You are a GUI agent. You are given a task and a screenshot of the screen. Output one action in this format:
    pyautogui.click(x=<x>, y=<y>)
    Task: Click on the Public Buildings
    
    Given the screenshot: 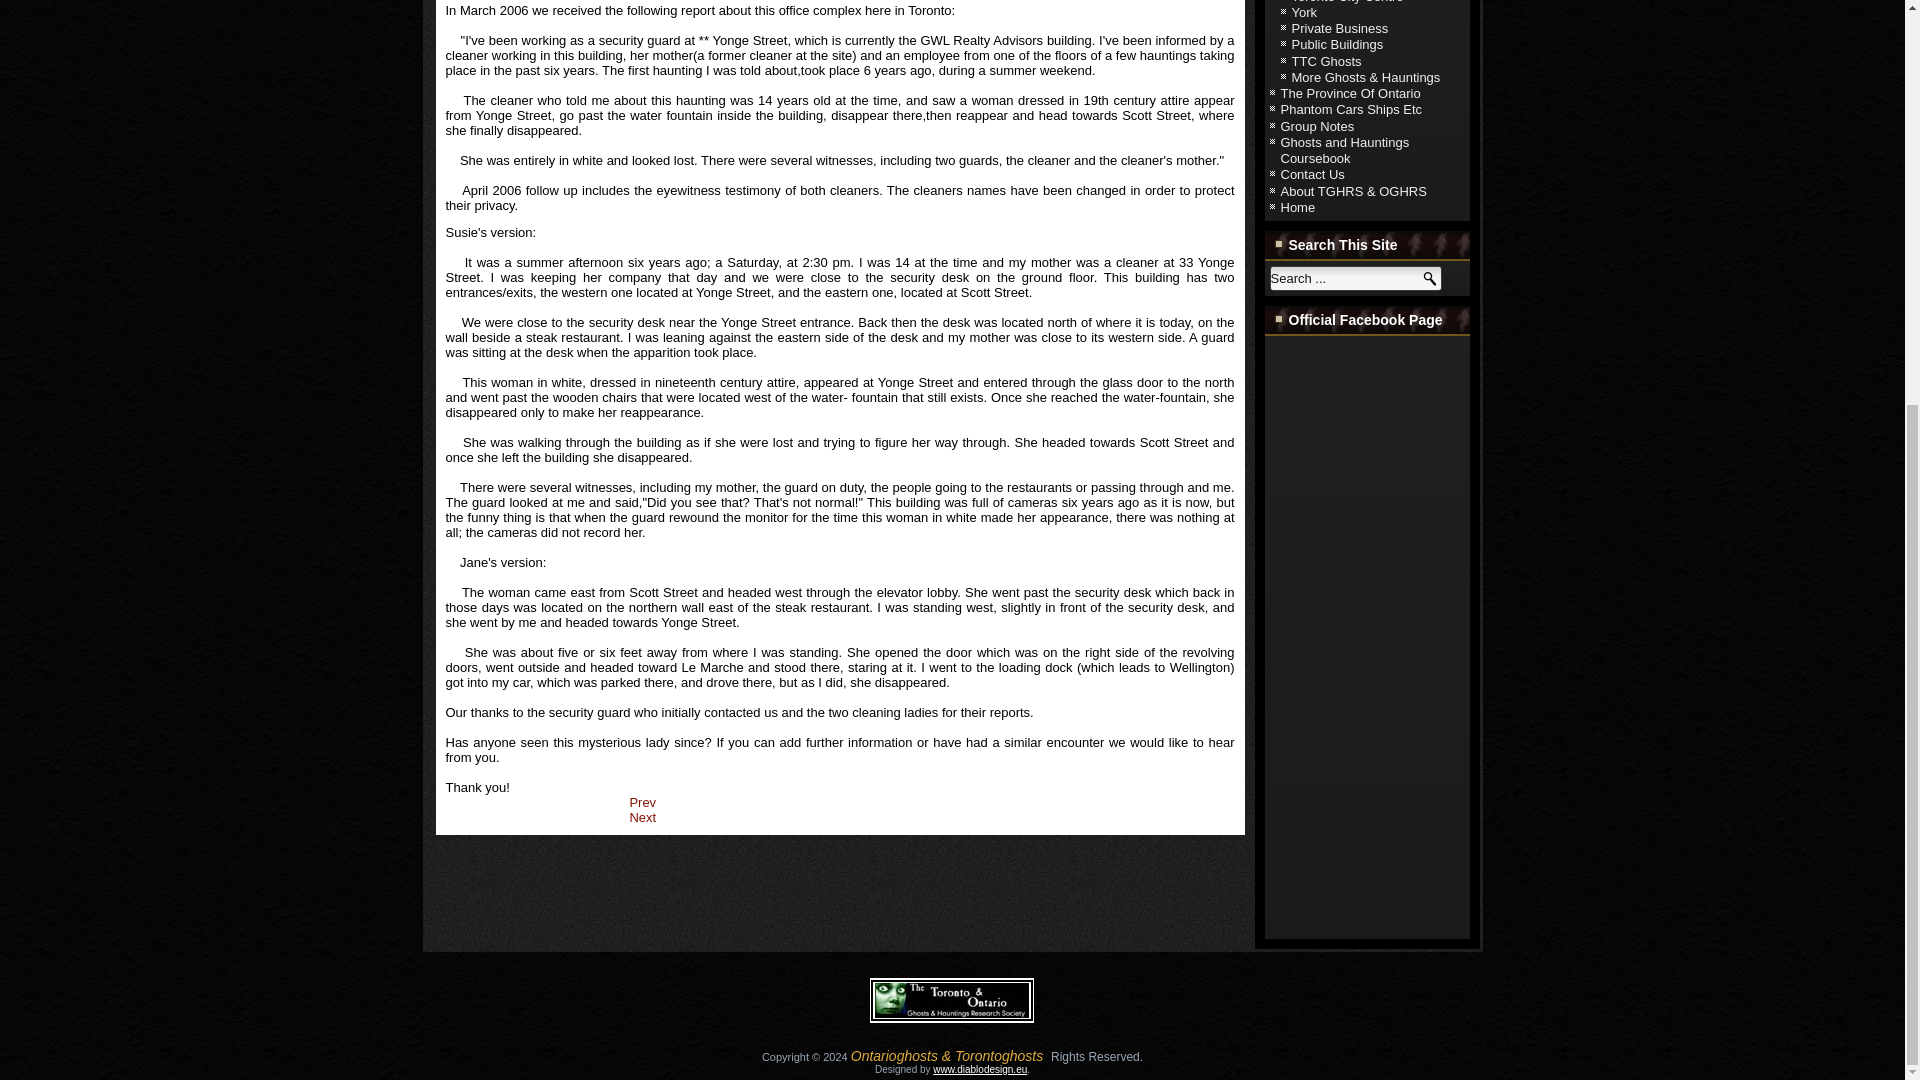 What is the action you would take?
    pyautogui.click(x=1338, y=44)
    